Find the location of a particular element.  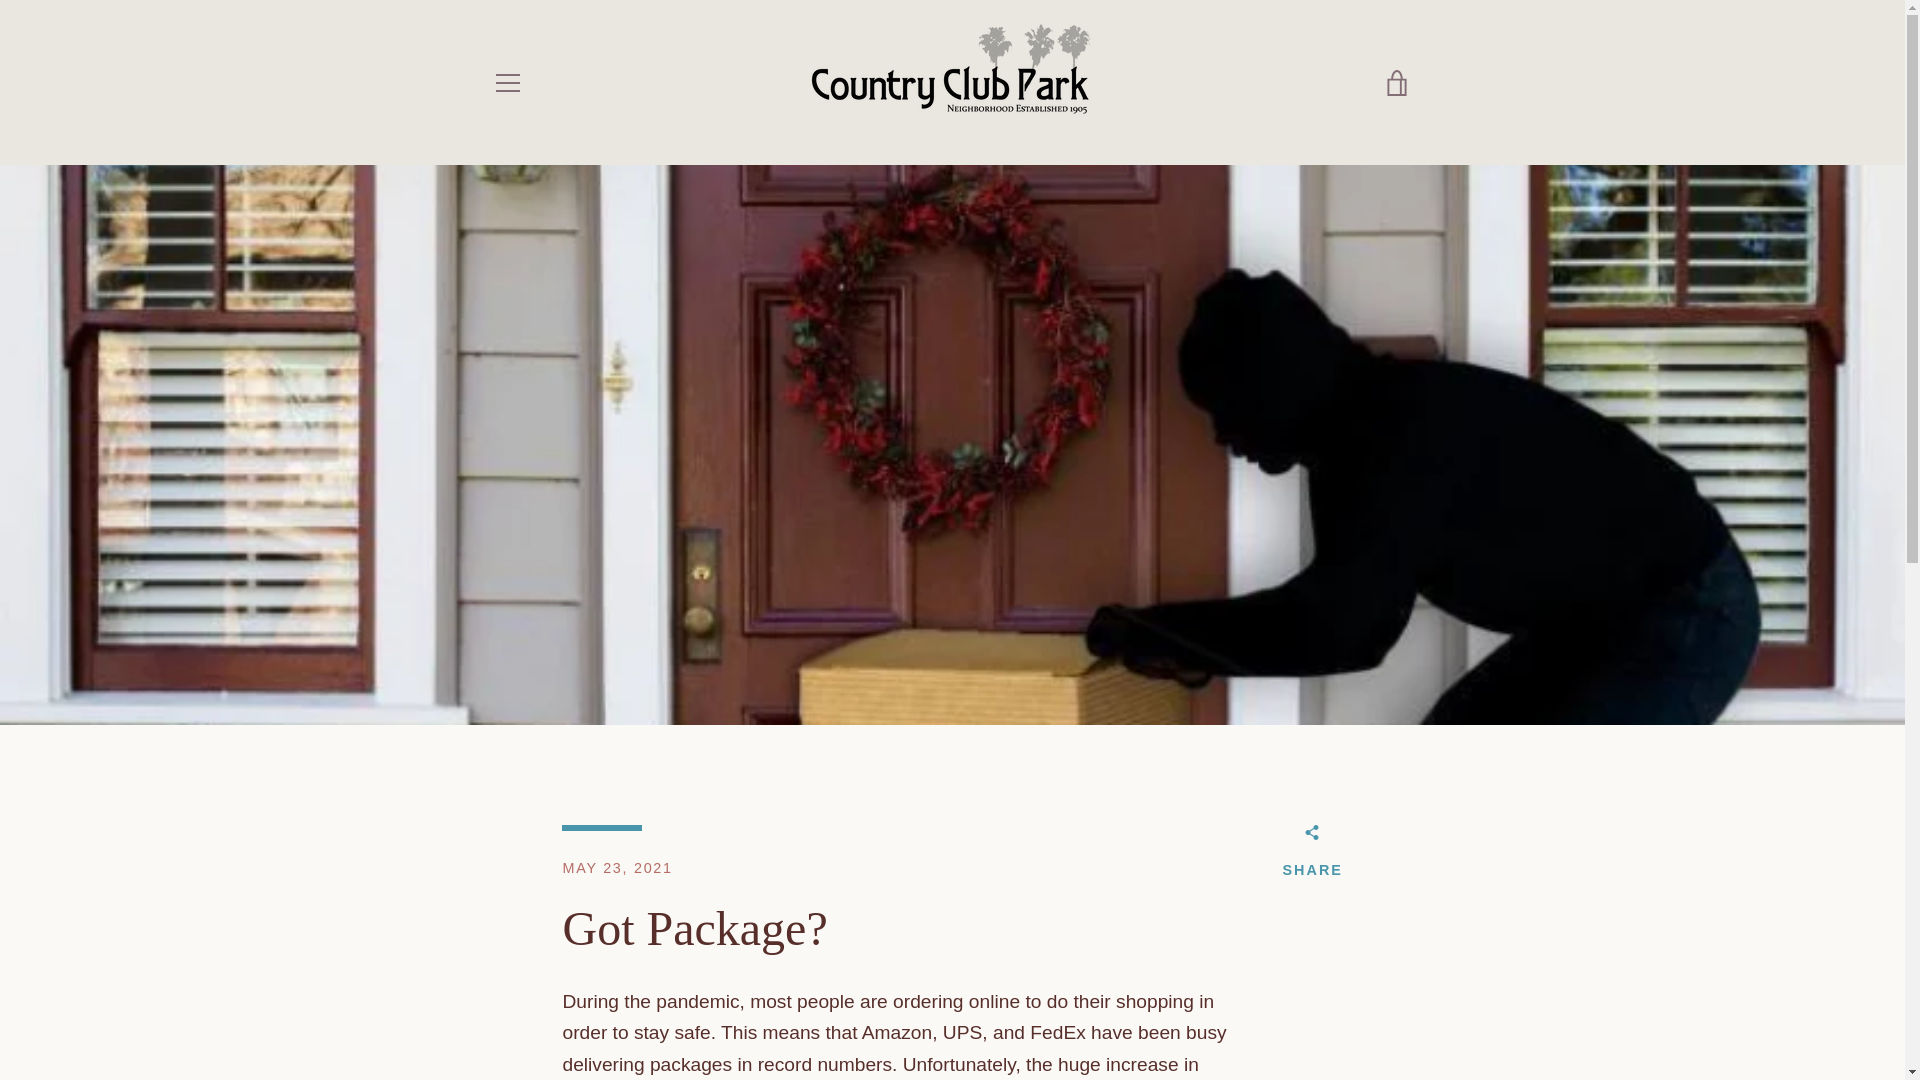

Shop Pay is located at coordinates (1303, 1026).